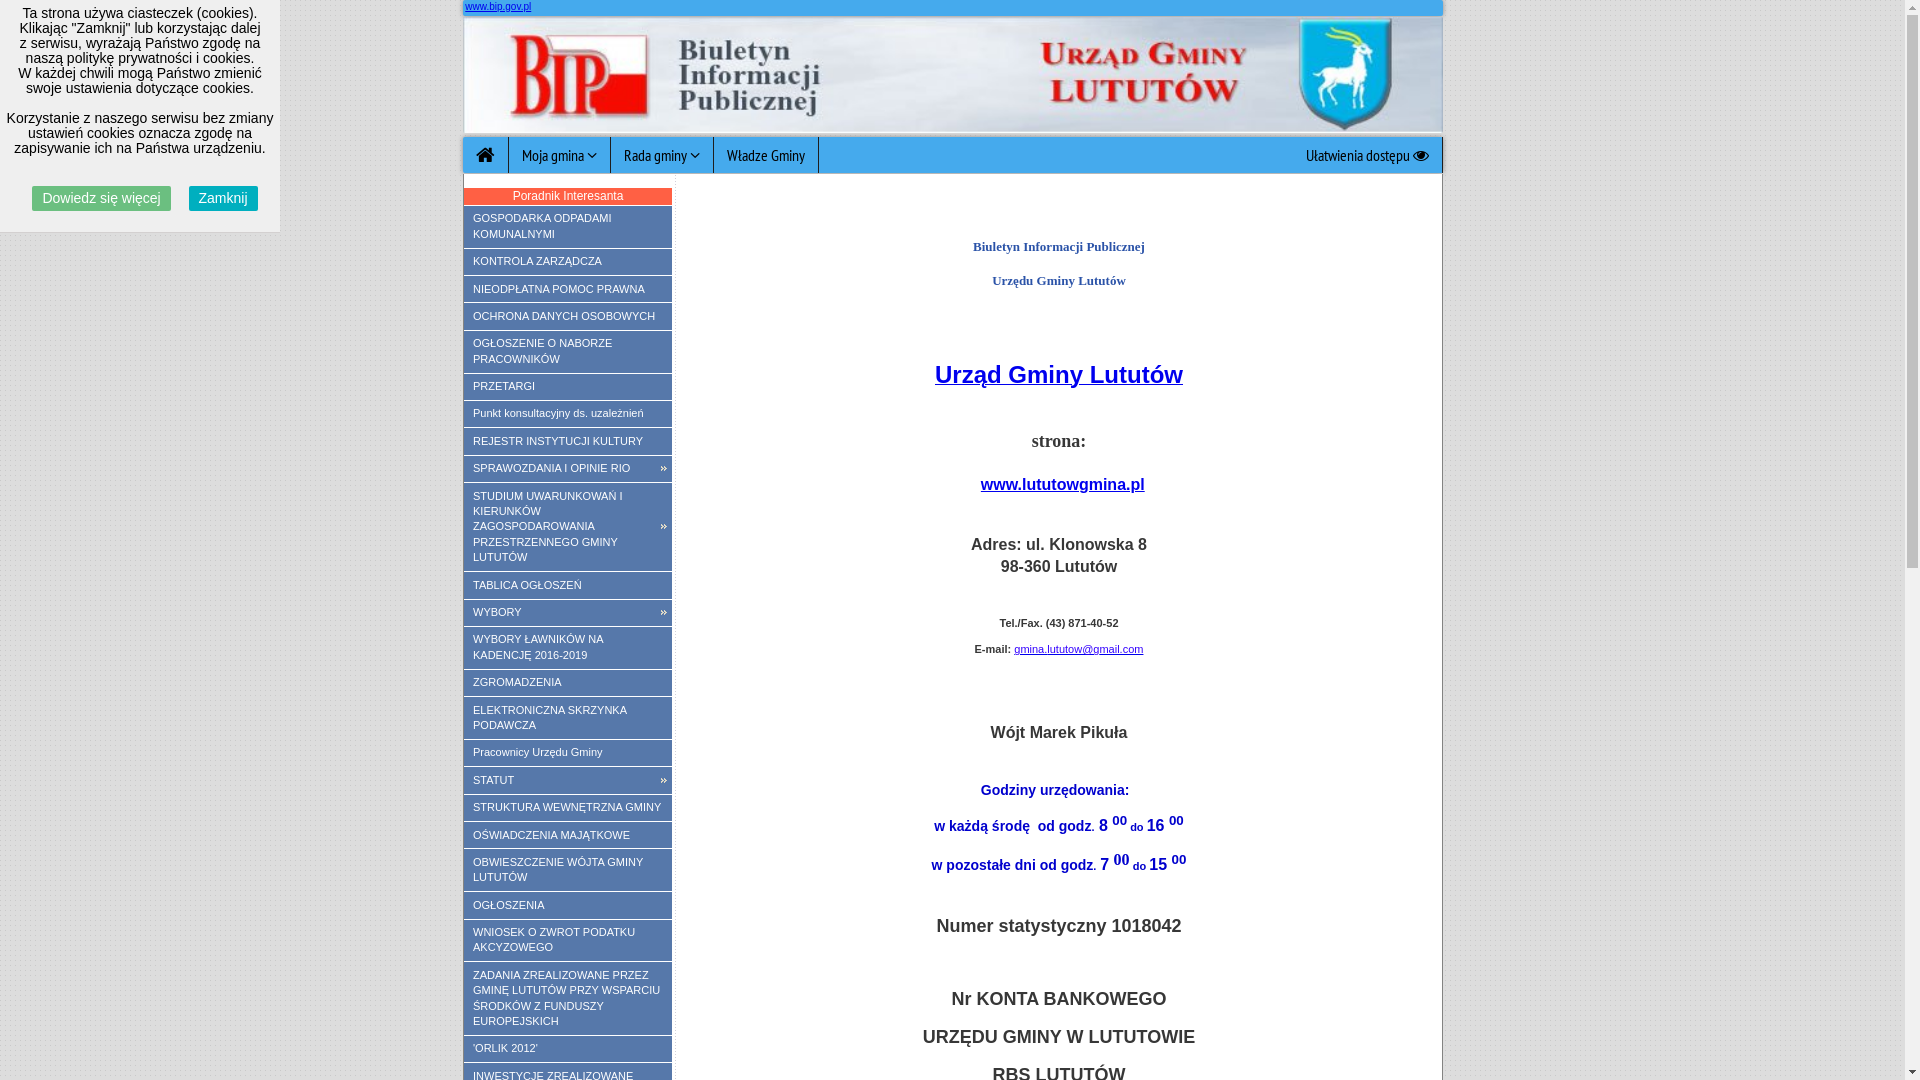 The image size is (1920, 1080). I want to click on www.lututowgmina.pl, so click(1063, 484).